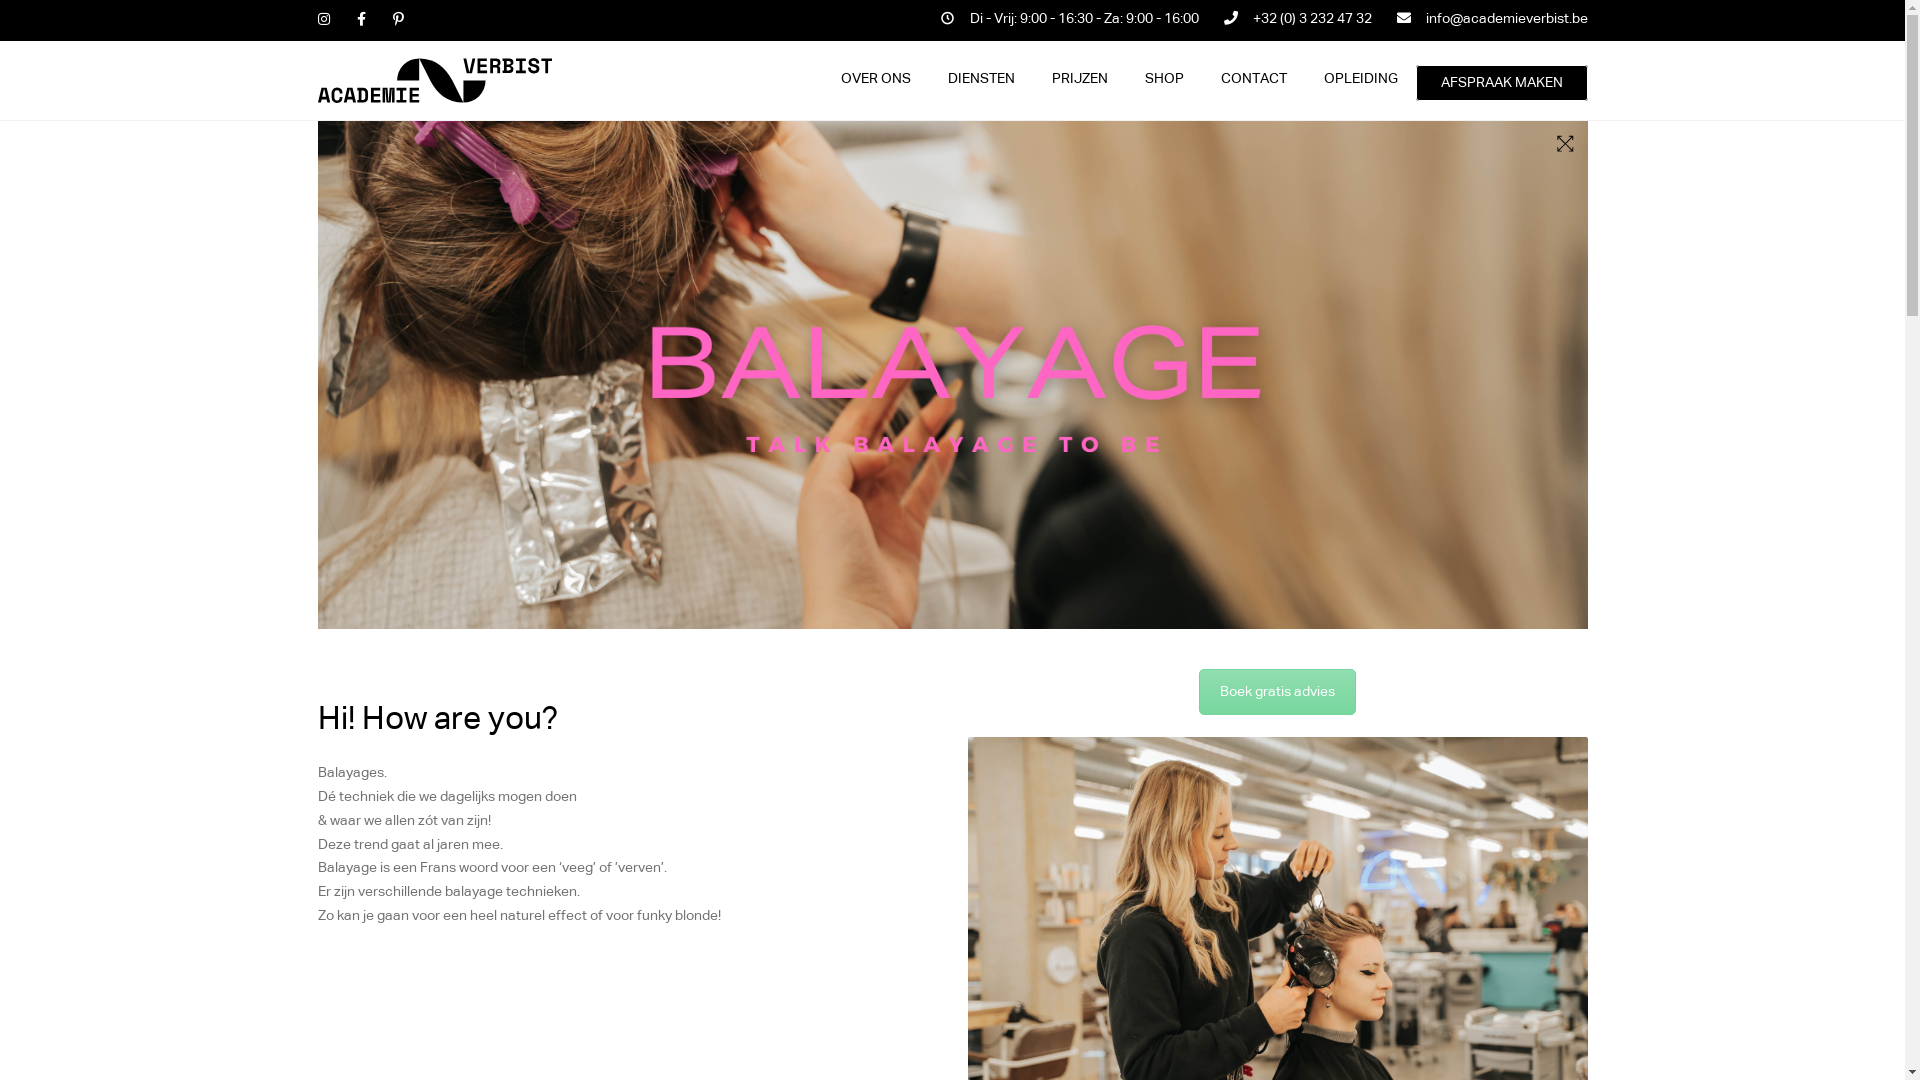 The width and height of the screenshot is (1920, 1080). What do you see at coordinates (952, 929) in the screenshot?
I see `Customer reviews powered by Trustpilot` at bounding box center [952, 929].